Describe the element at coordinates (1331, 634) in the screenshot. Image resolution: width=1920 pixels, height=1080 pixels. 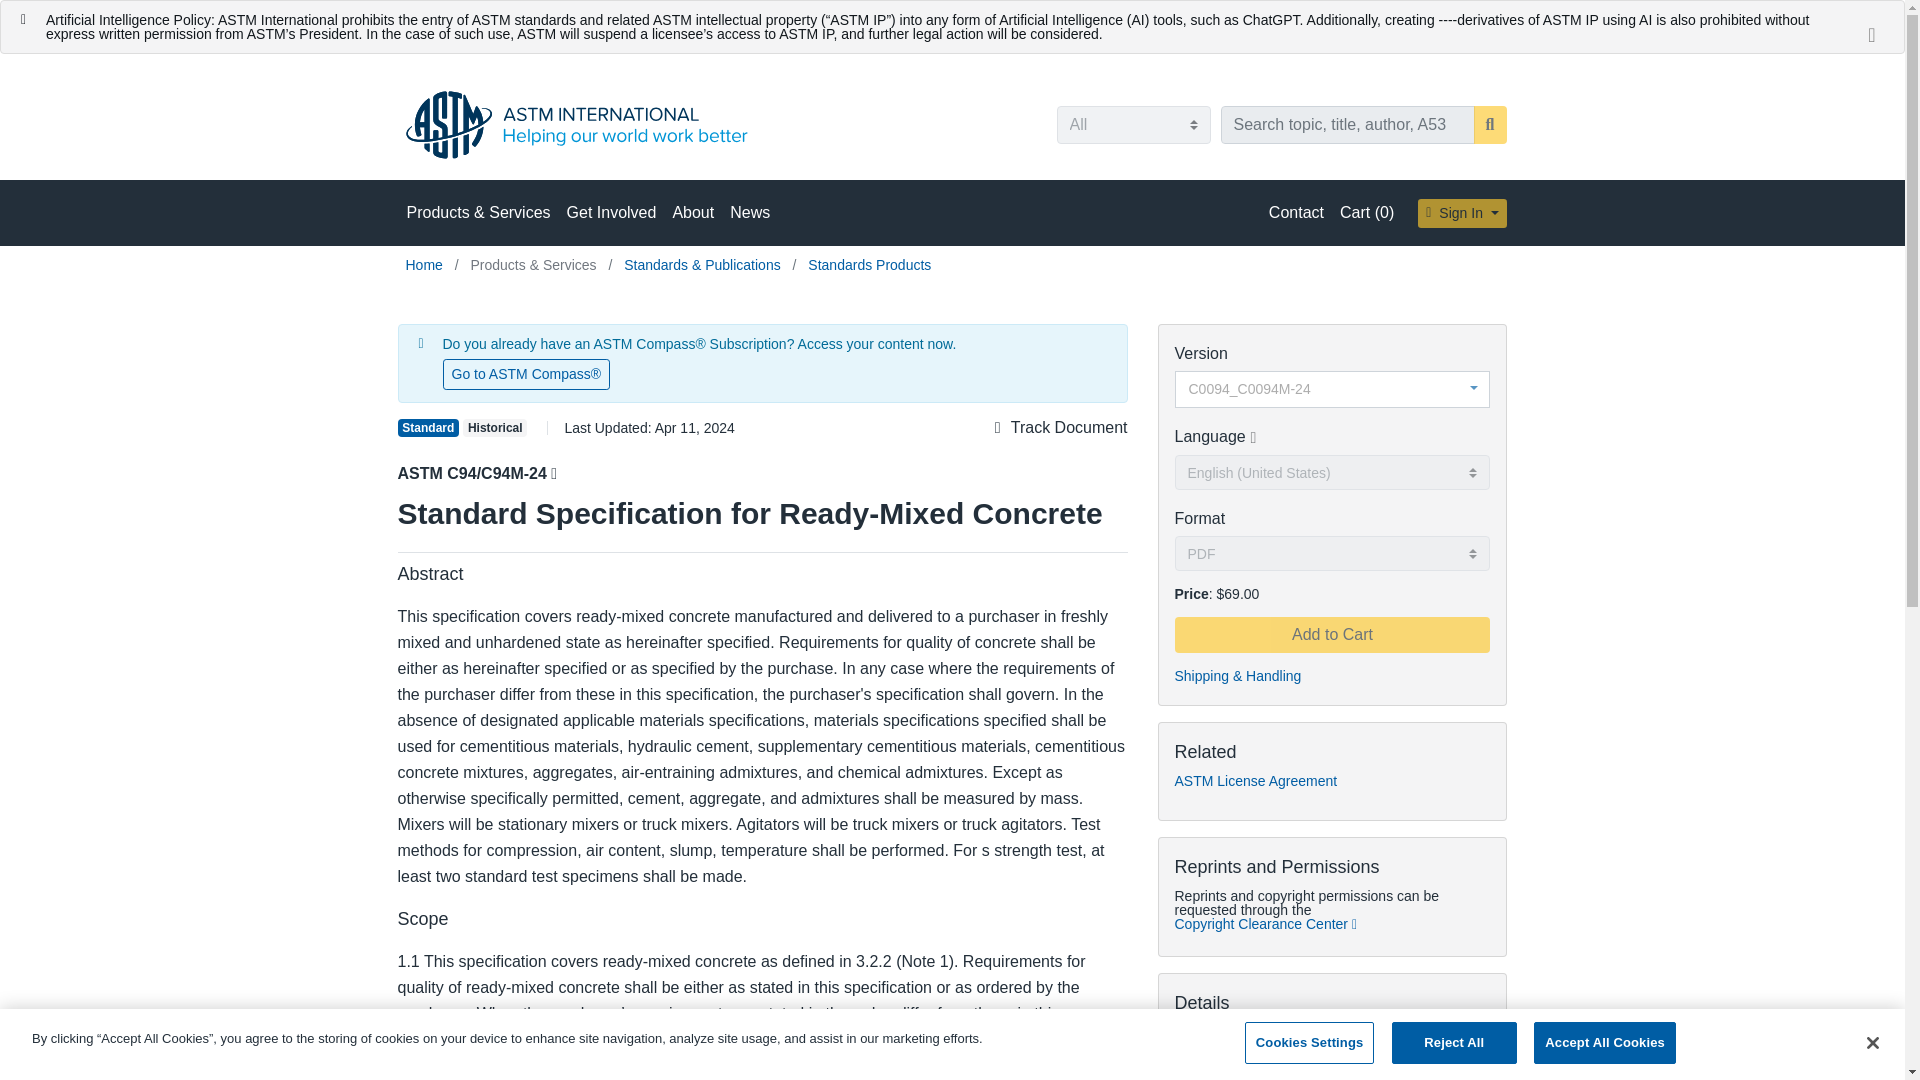
I see `Add to Cart` at that location.